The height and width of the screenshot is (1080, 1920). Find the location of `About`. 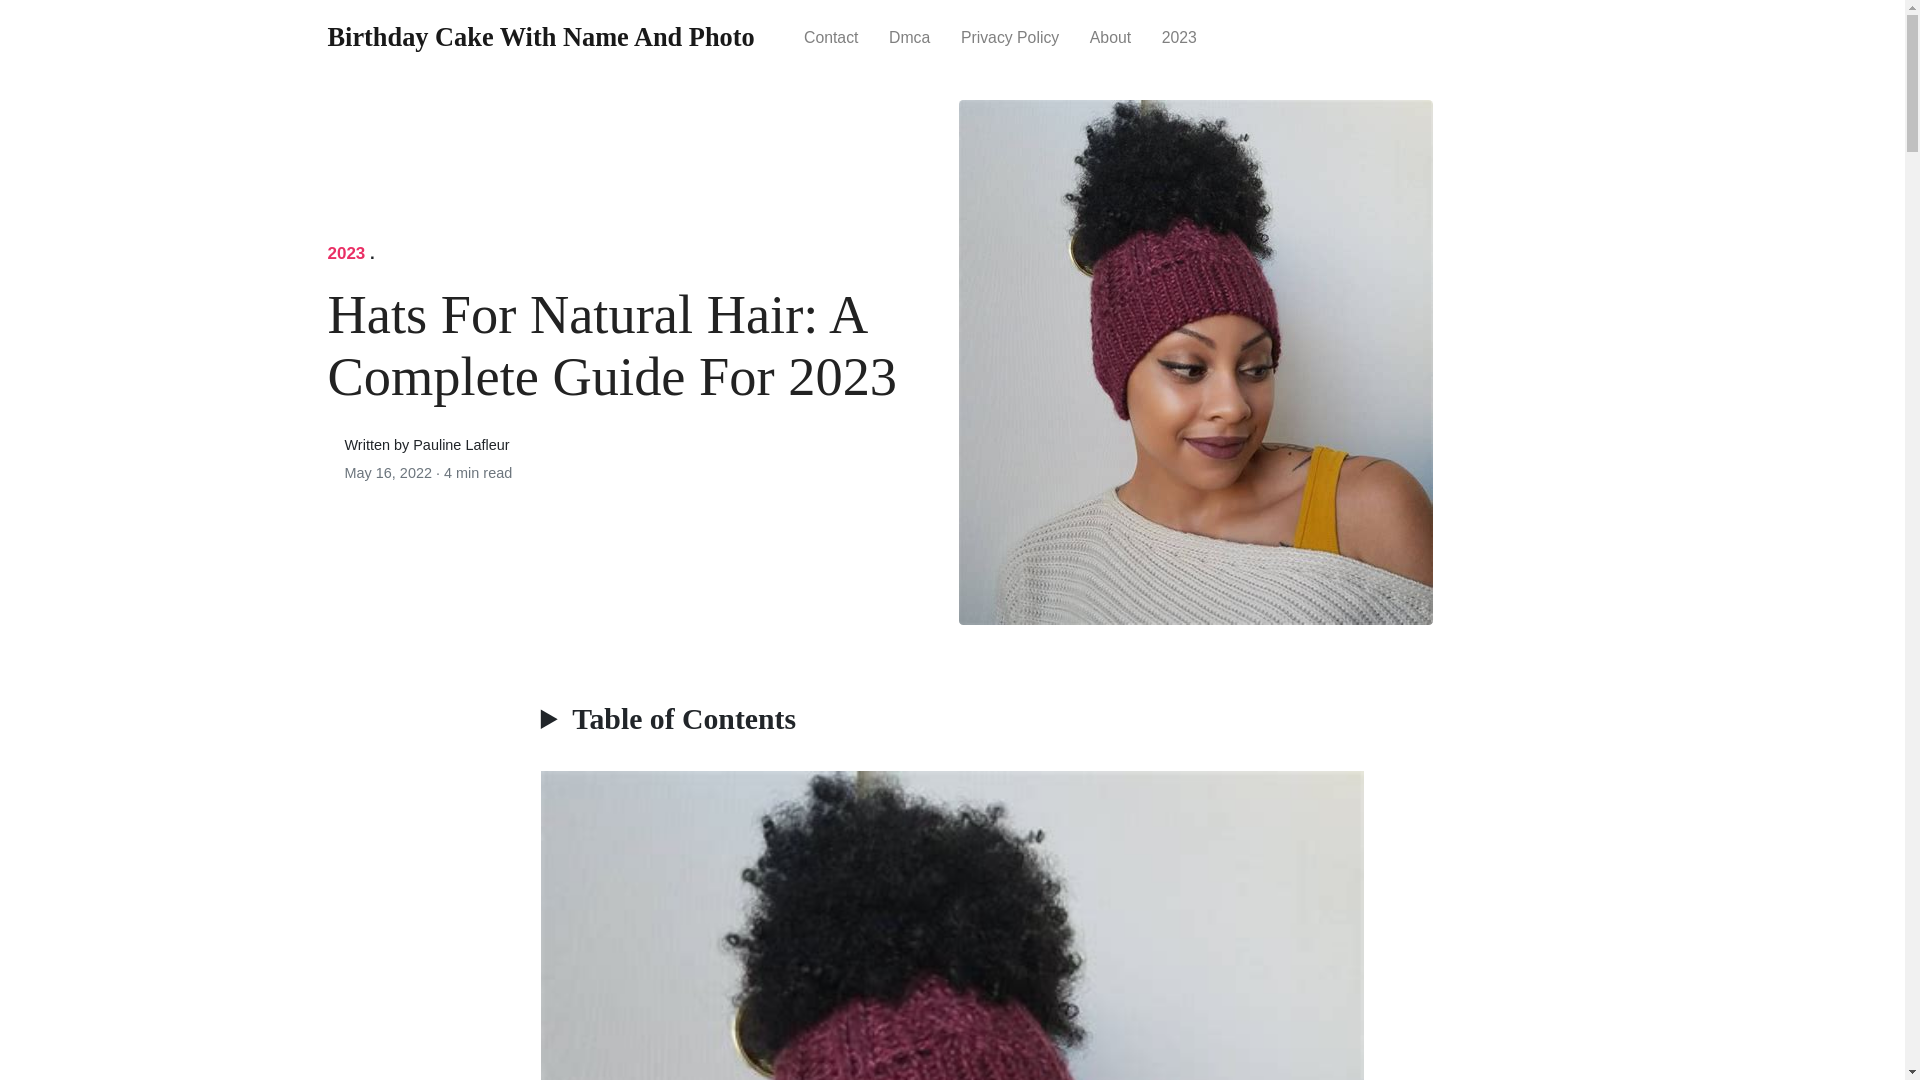

About is located at coordinates (1110, 36).